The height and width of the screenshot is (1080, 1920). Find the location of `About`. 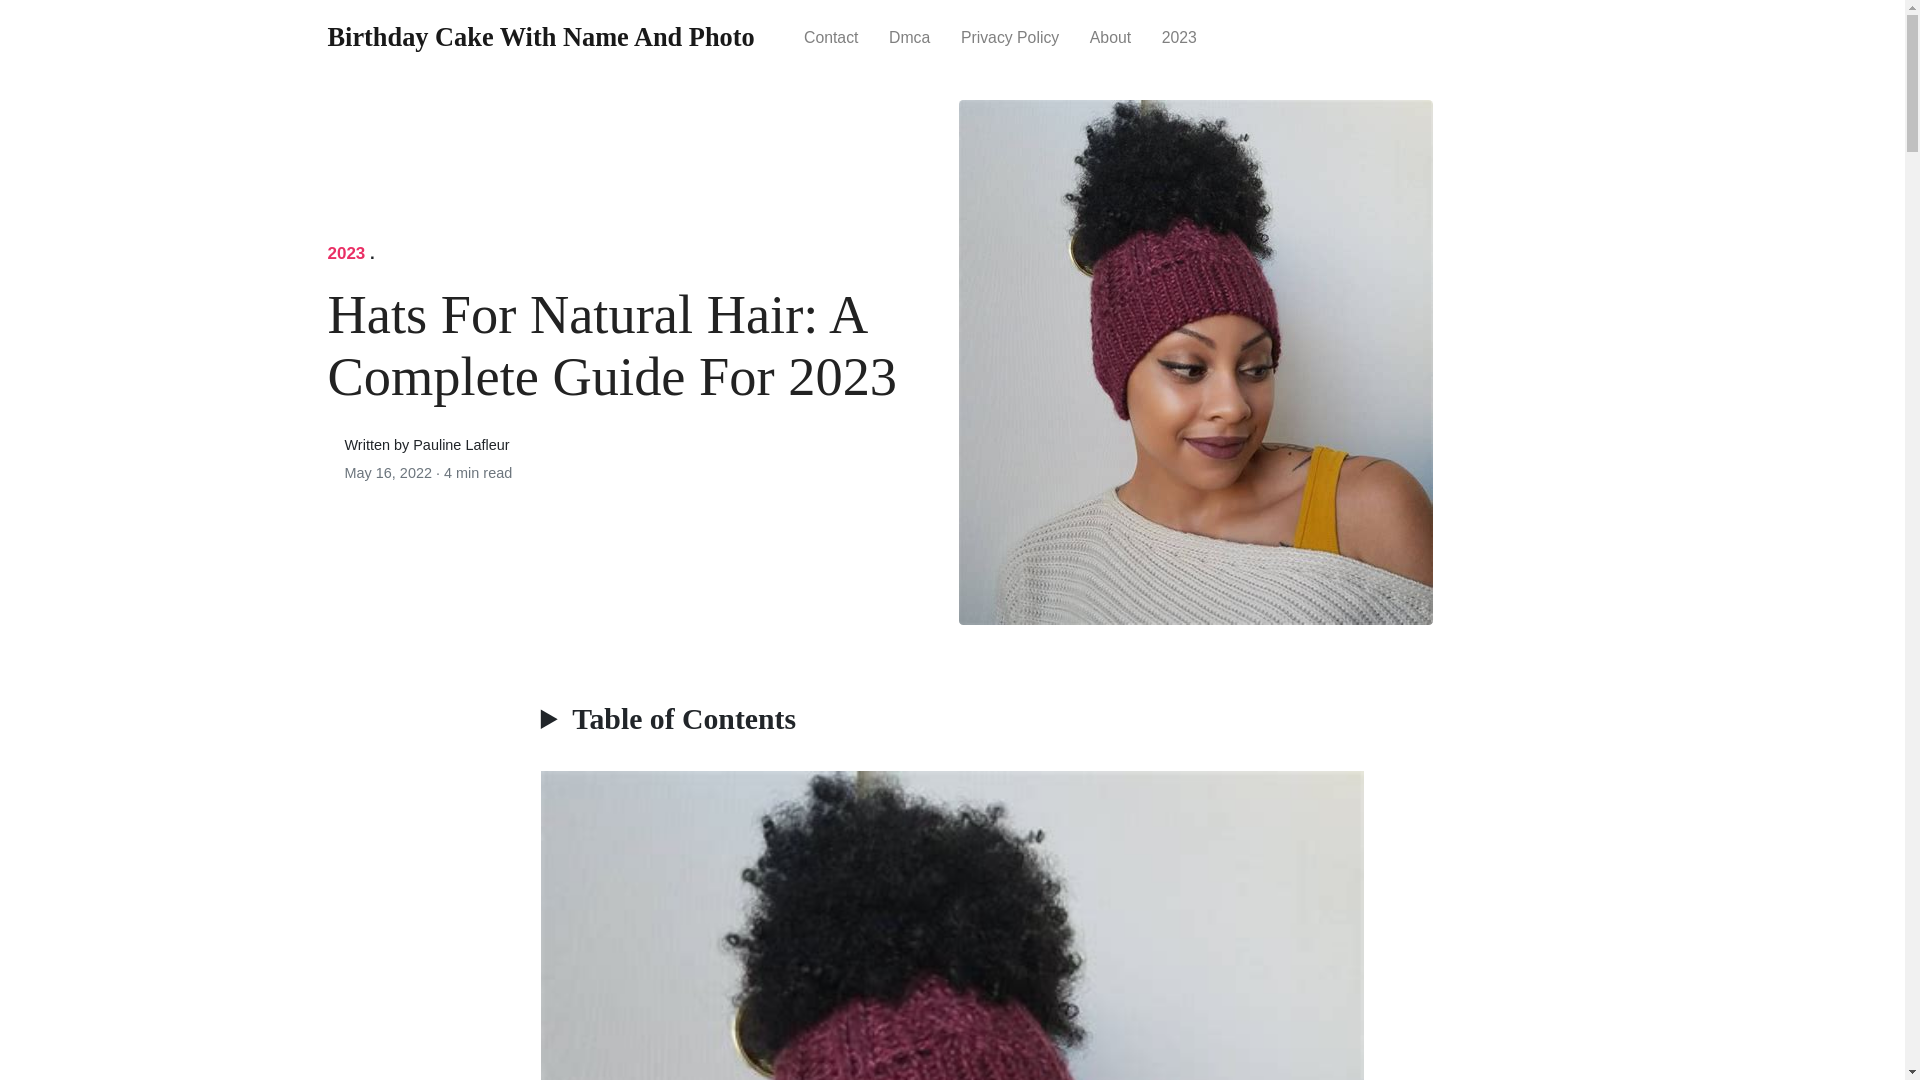

About is located at coordinates (1110, 36).